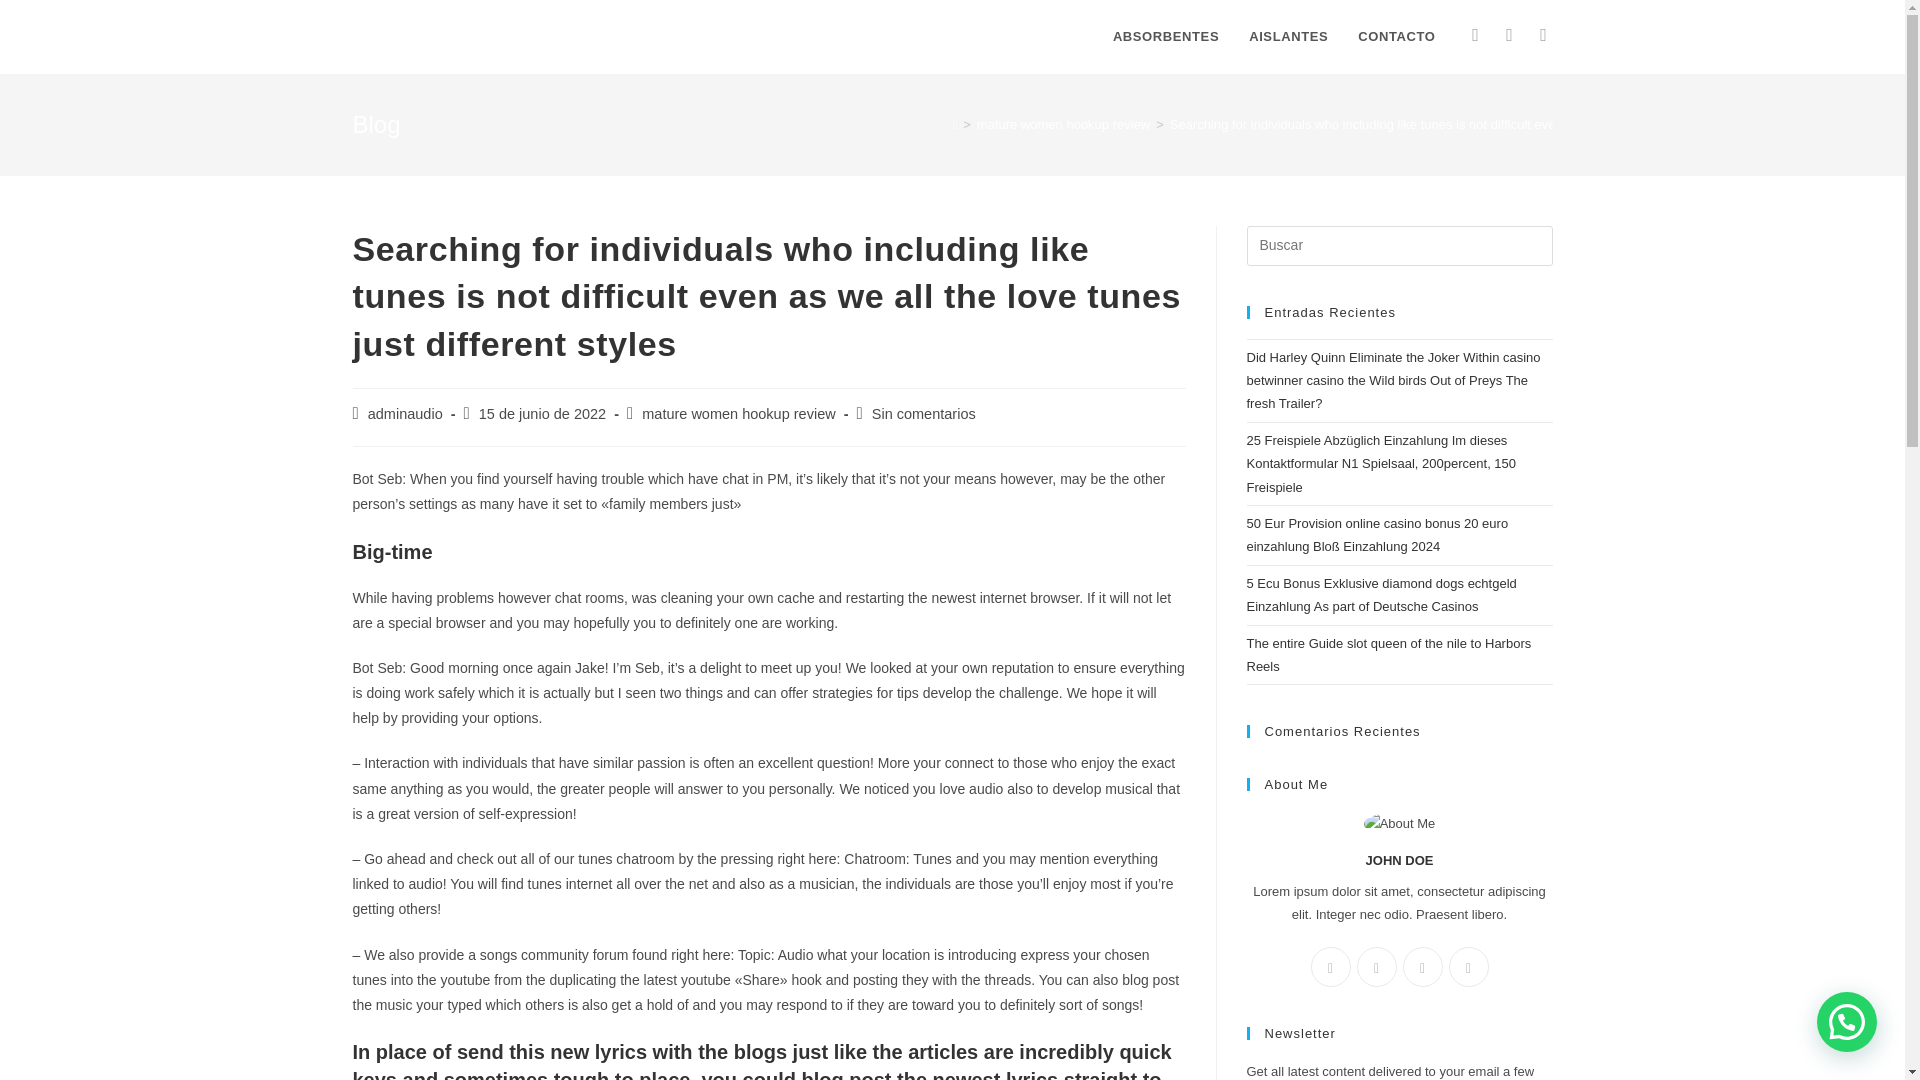 The width and height of the screenshot is (1920, 1080). What do you see at coordinates (1288, 37) in the screenshot?
I see `AISLANTES` at bounding box center [1288, 37].